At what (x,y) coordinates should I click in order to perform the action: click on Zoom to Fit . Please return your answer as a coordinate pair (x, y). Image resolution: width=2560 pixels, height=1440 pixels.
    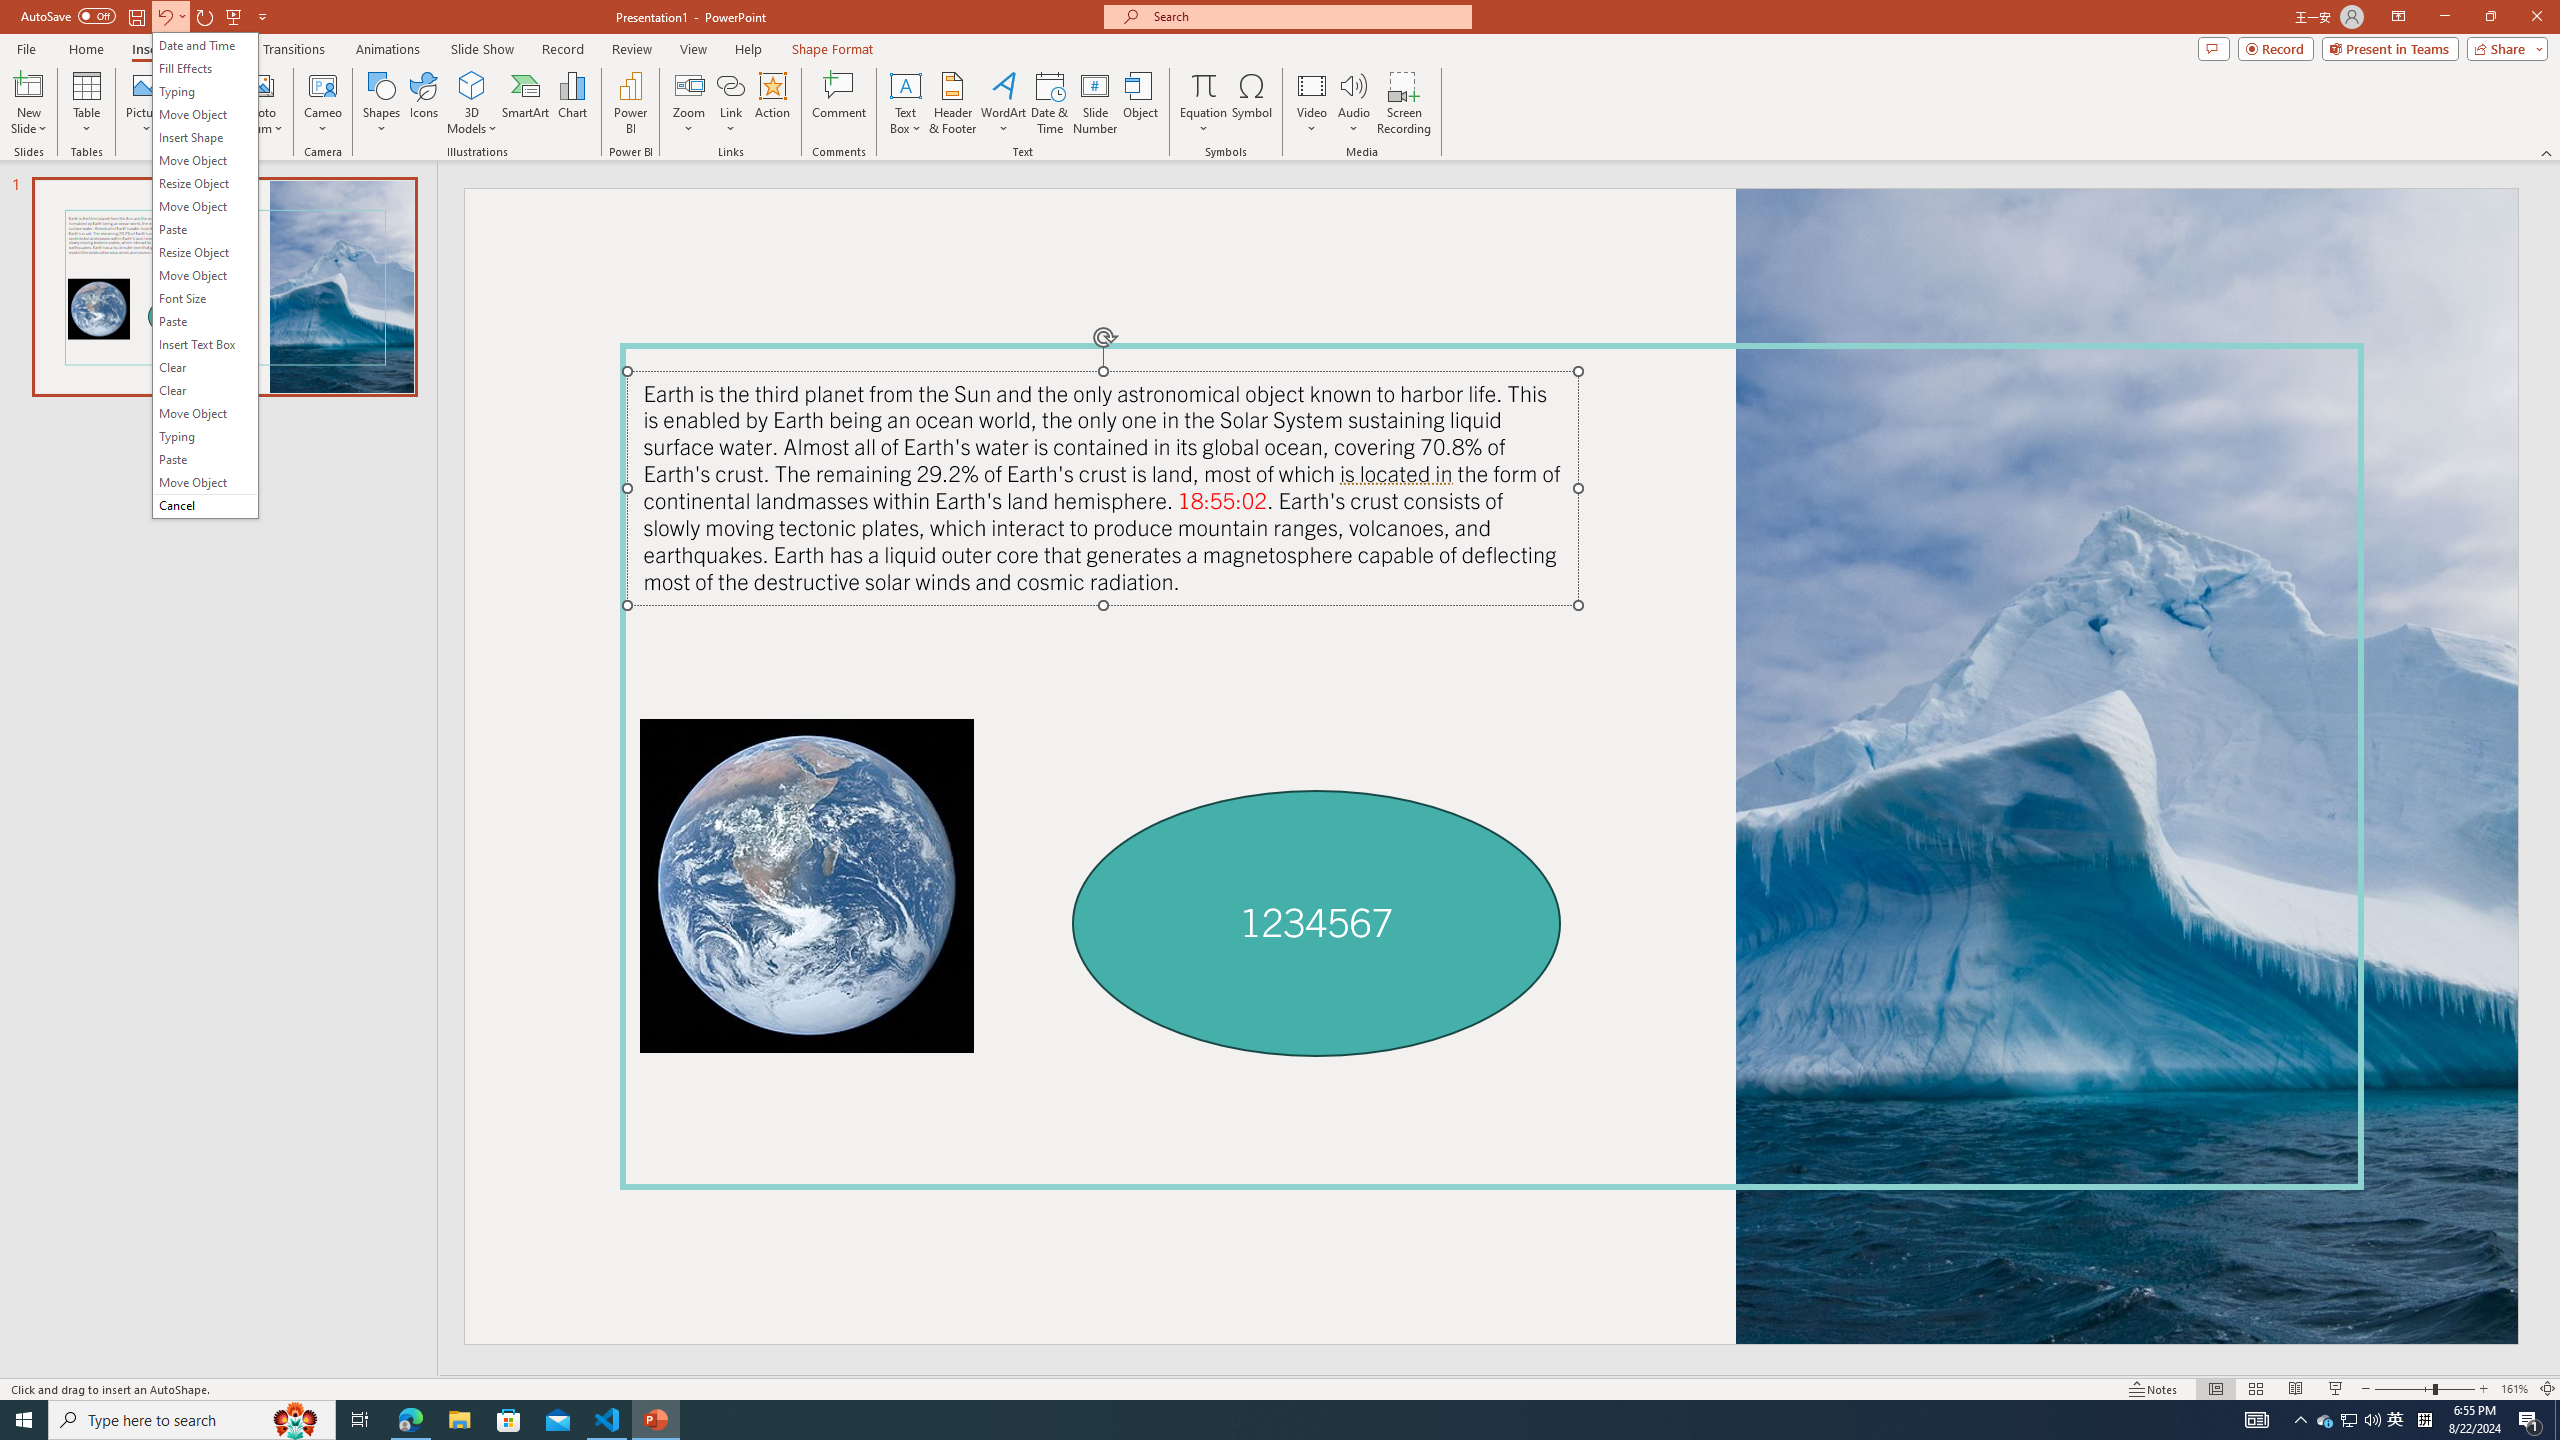
    Looking at the image, I should click on (2372, 1420).